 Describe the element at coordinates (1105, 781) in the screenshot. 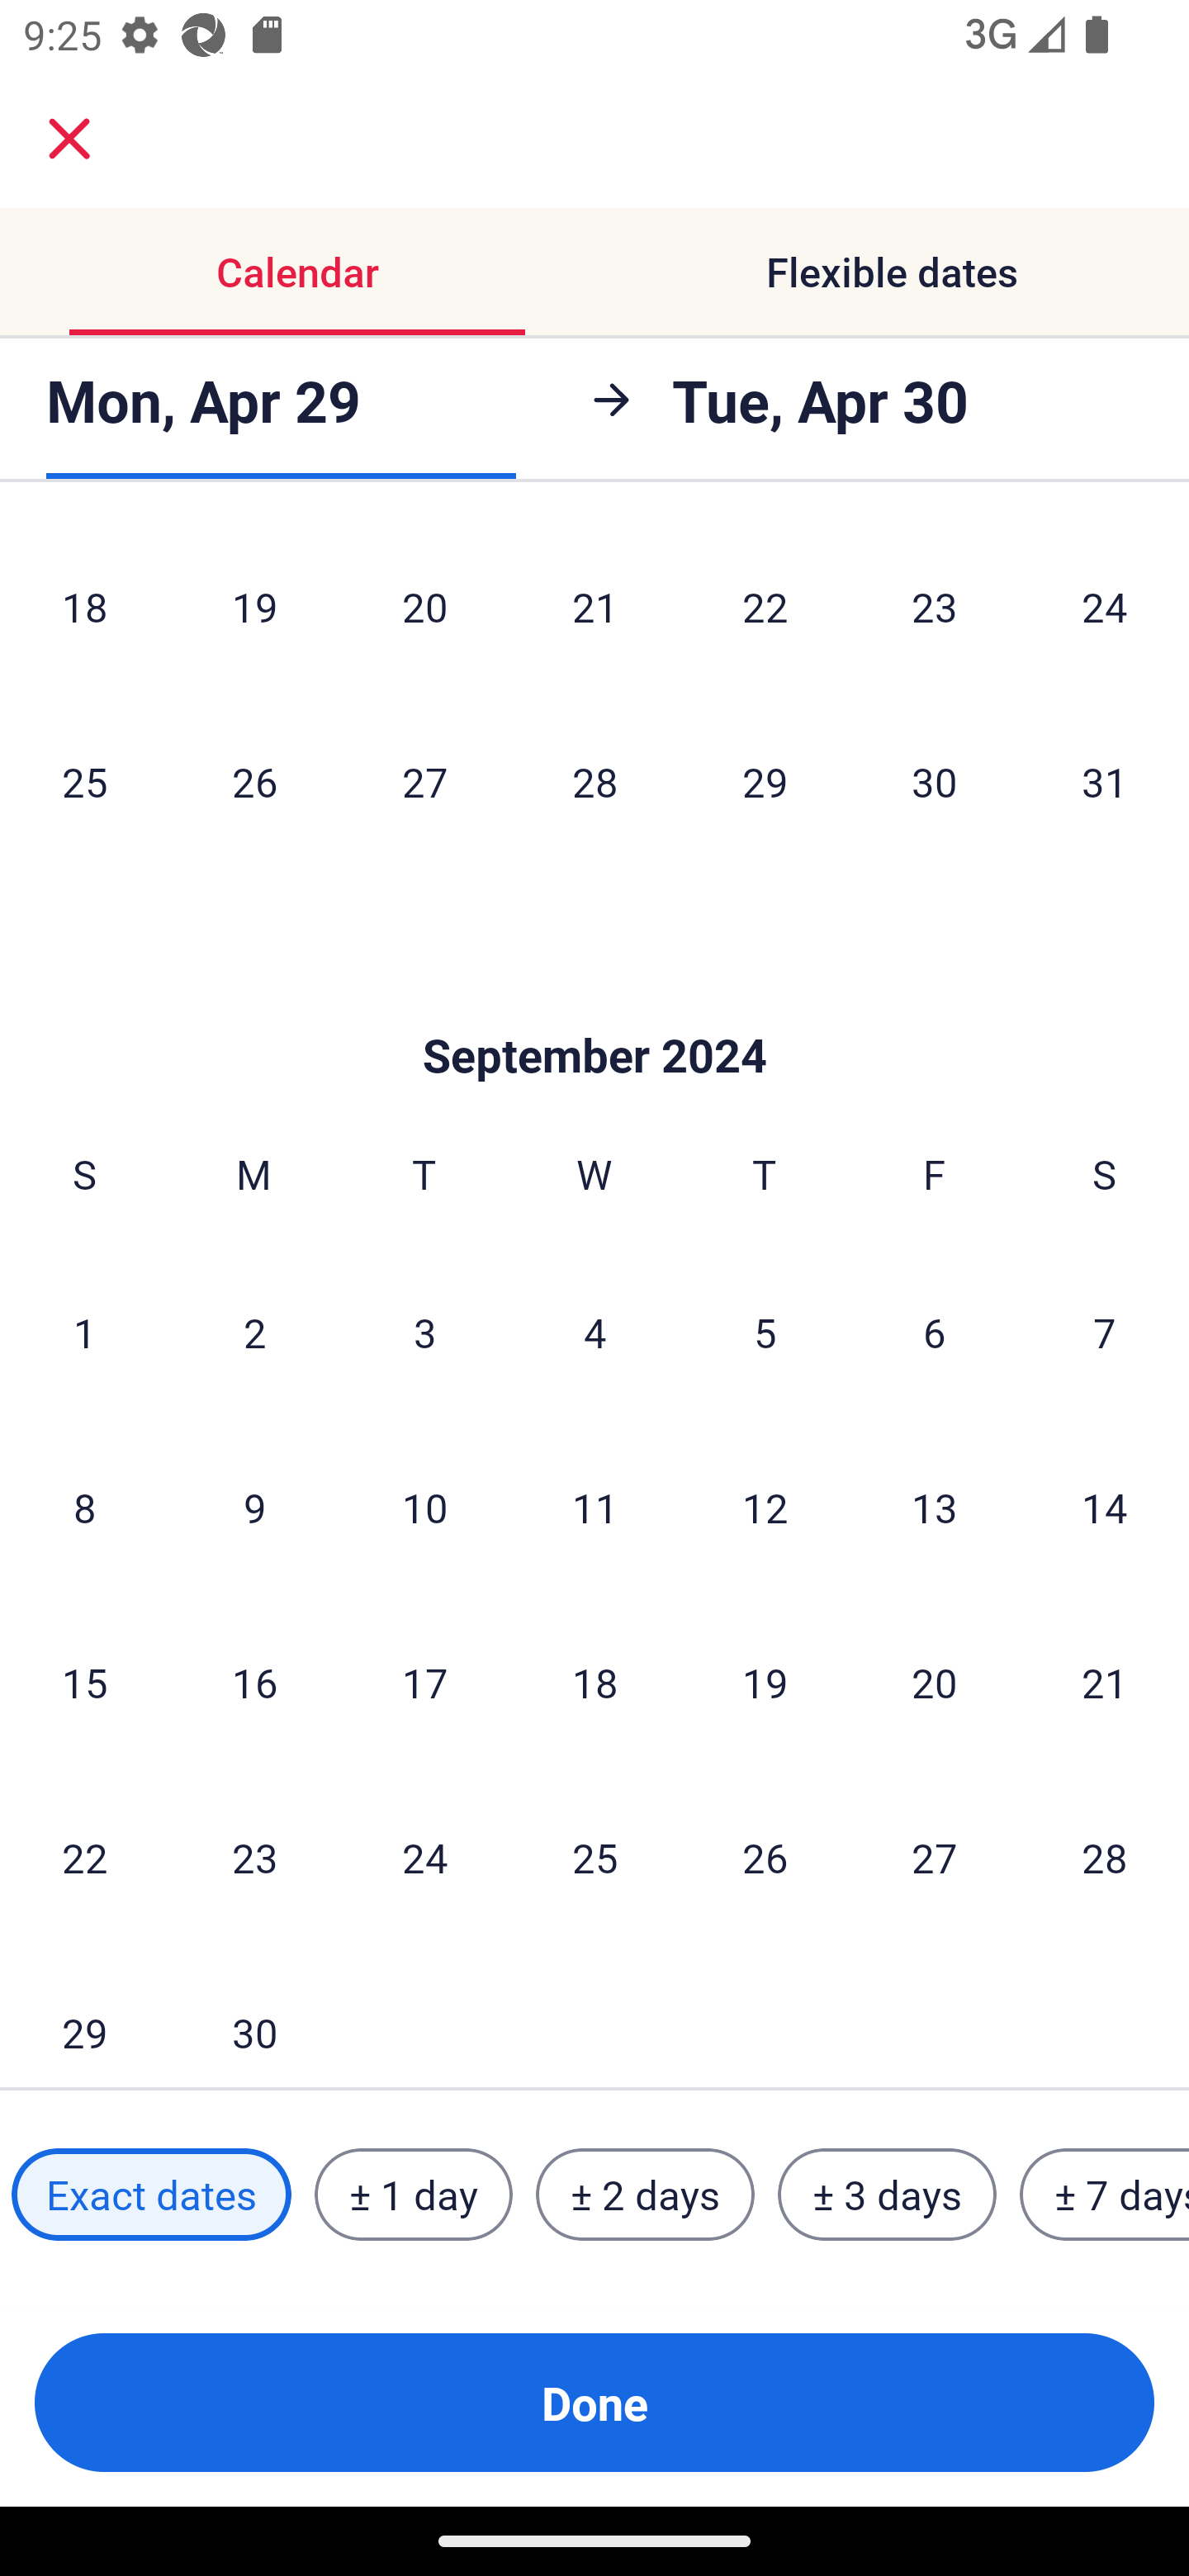

I see `31 Saturday, August 31, 2024` at that location.